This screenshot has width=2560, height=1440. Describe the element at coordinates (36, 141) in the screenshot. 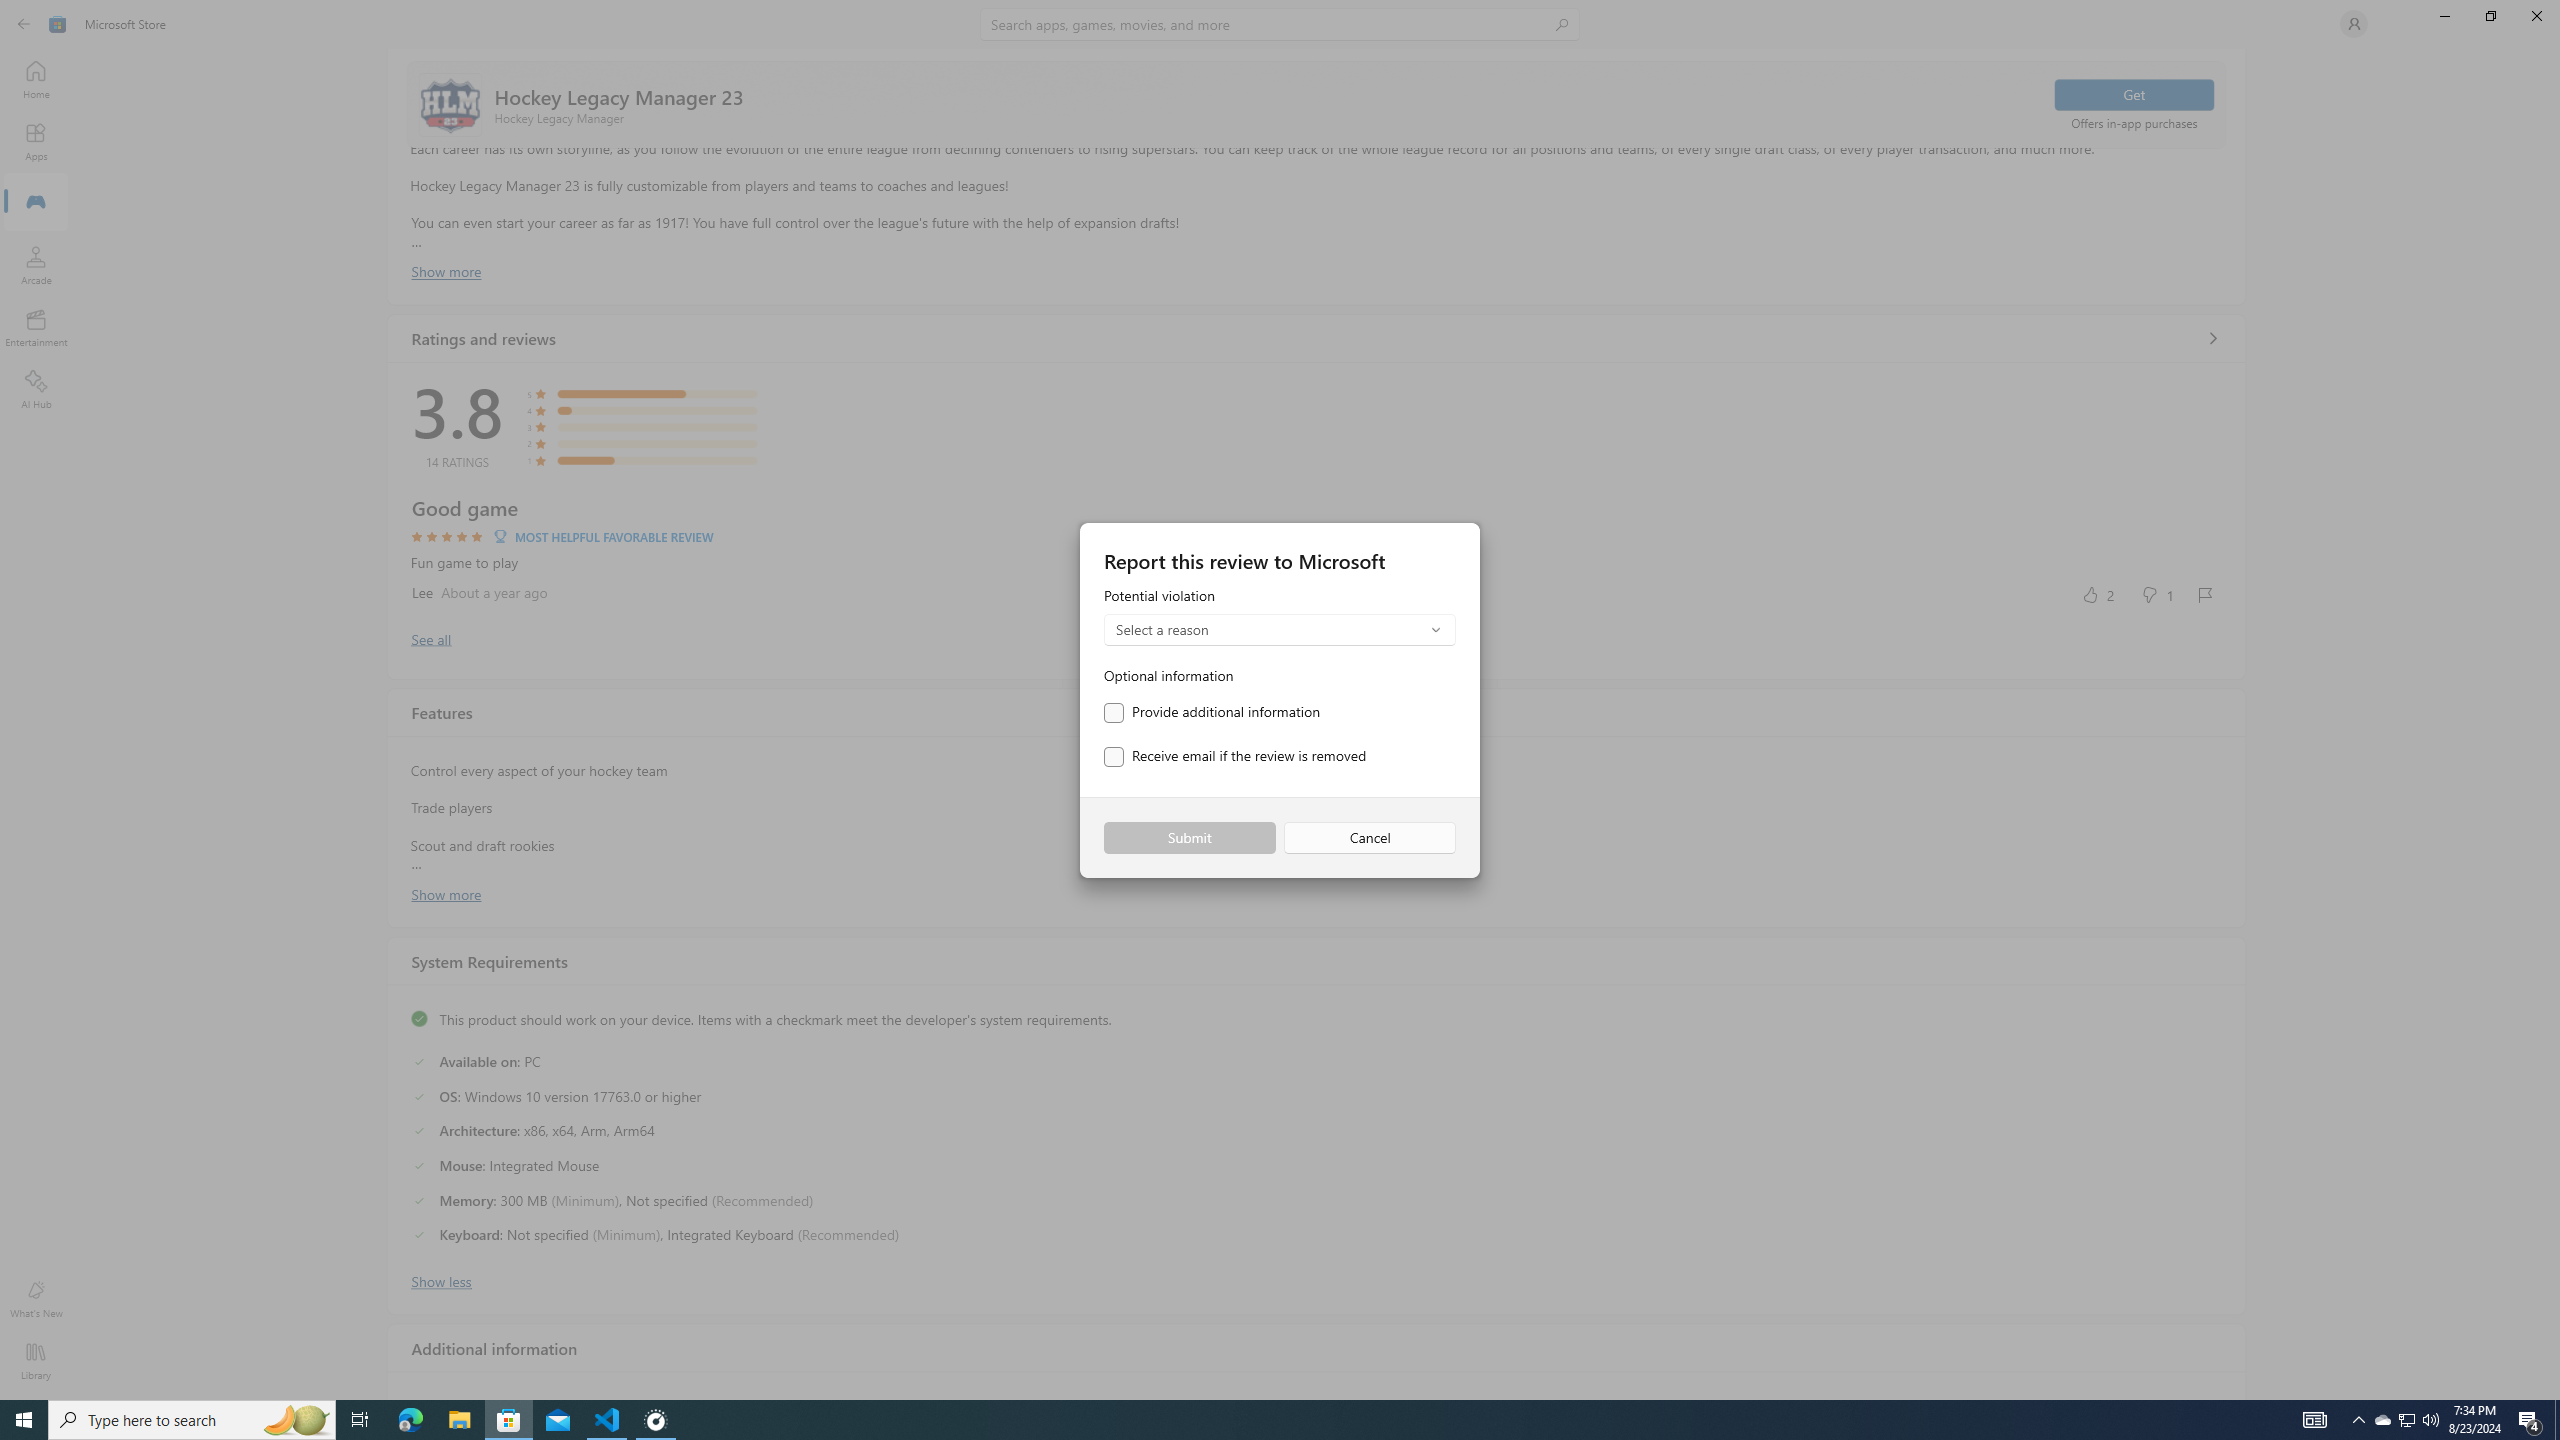

I see `Apps` at that location.